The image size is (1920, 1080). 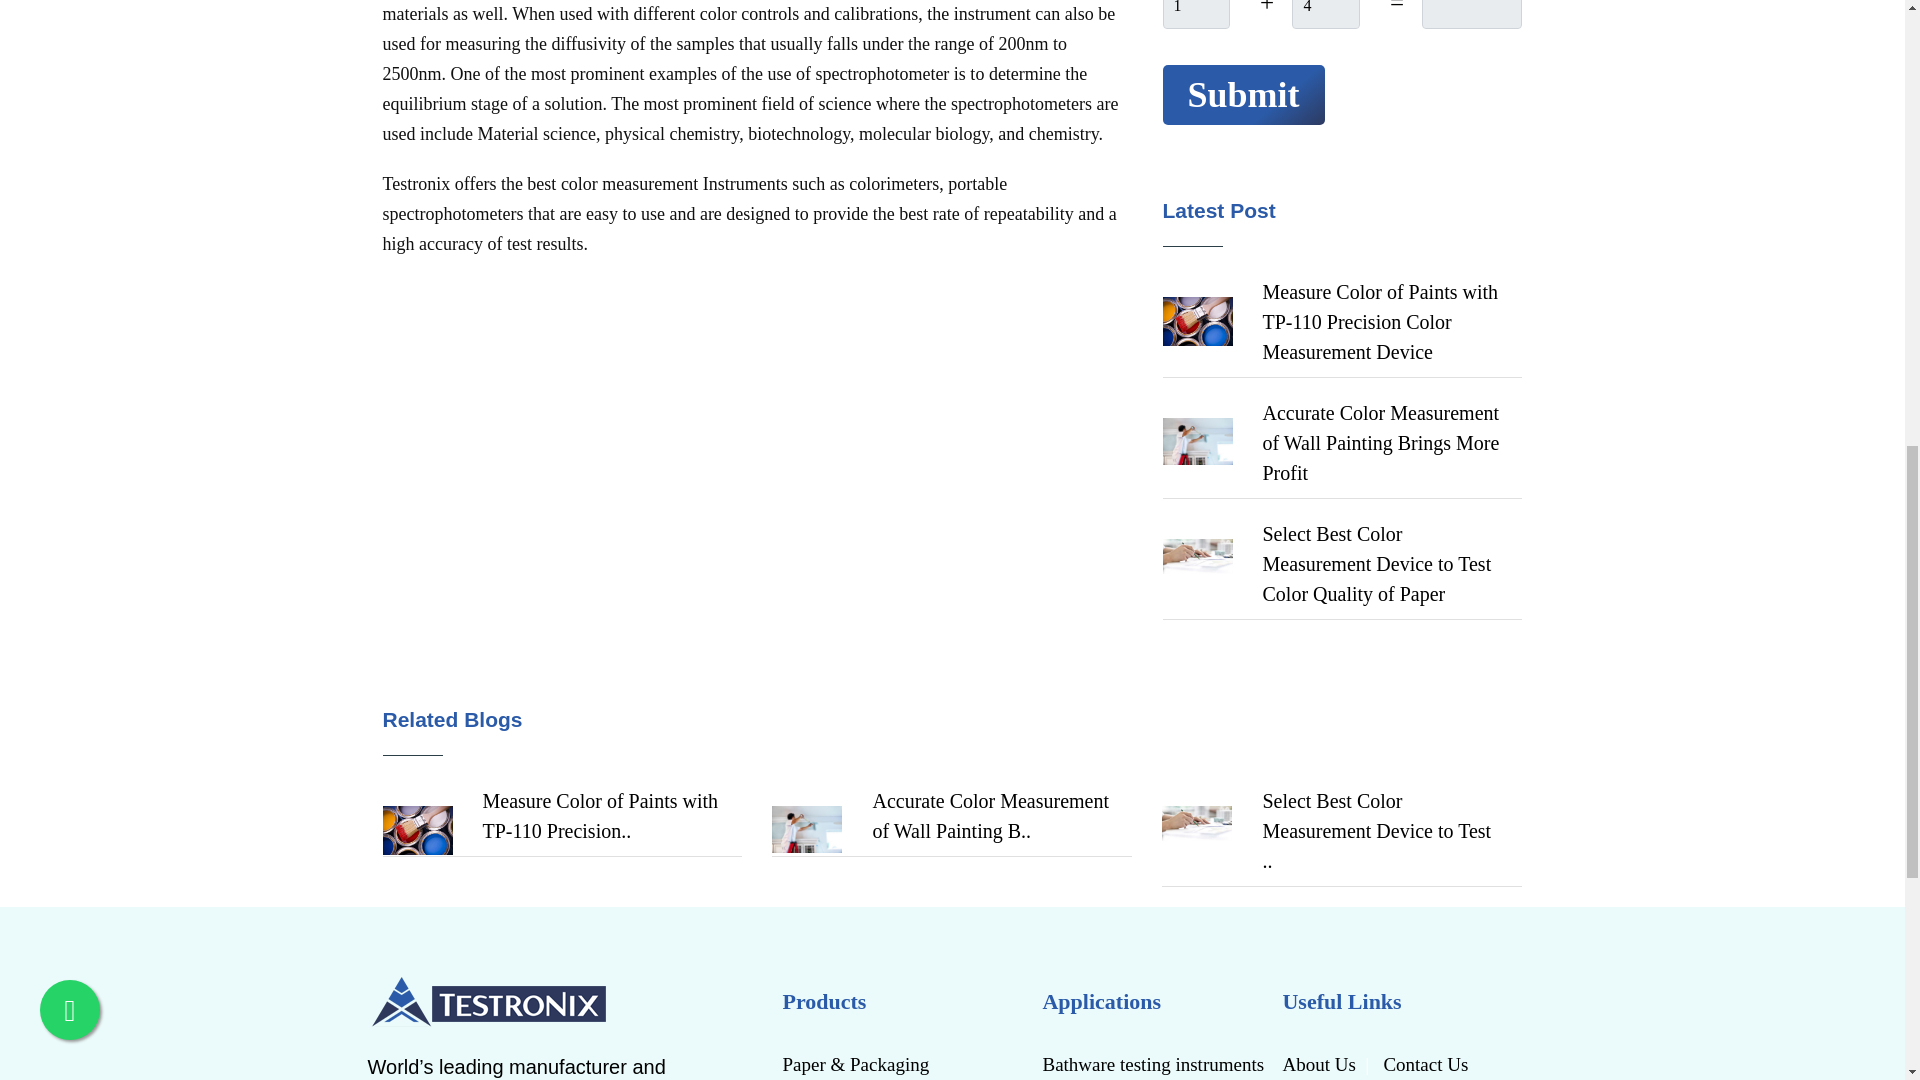 What do you see at coordinates (990, 816) in the screenshot?
I see `Accurate Color Measurement of Wall Painting B..` at bounding box center [990, 816].